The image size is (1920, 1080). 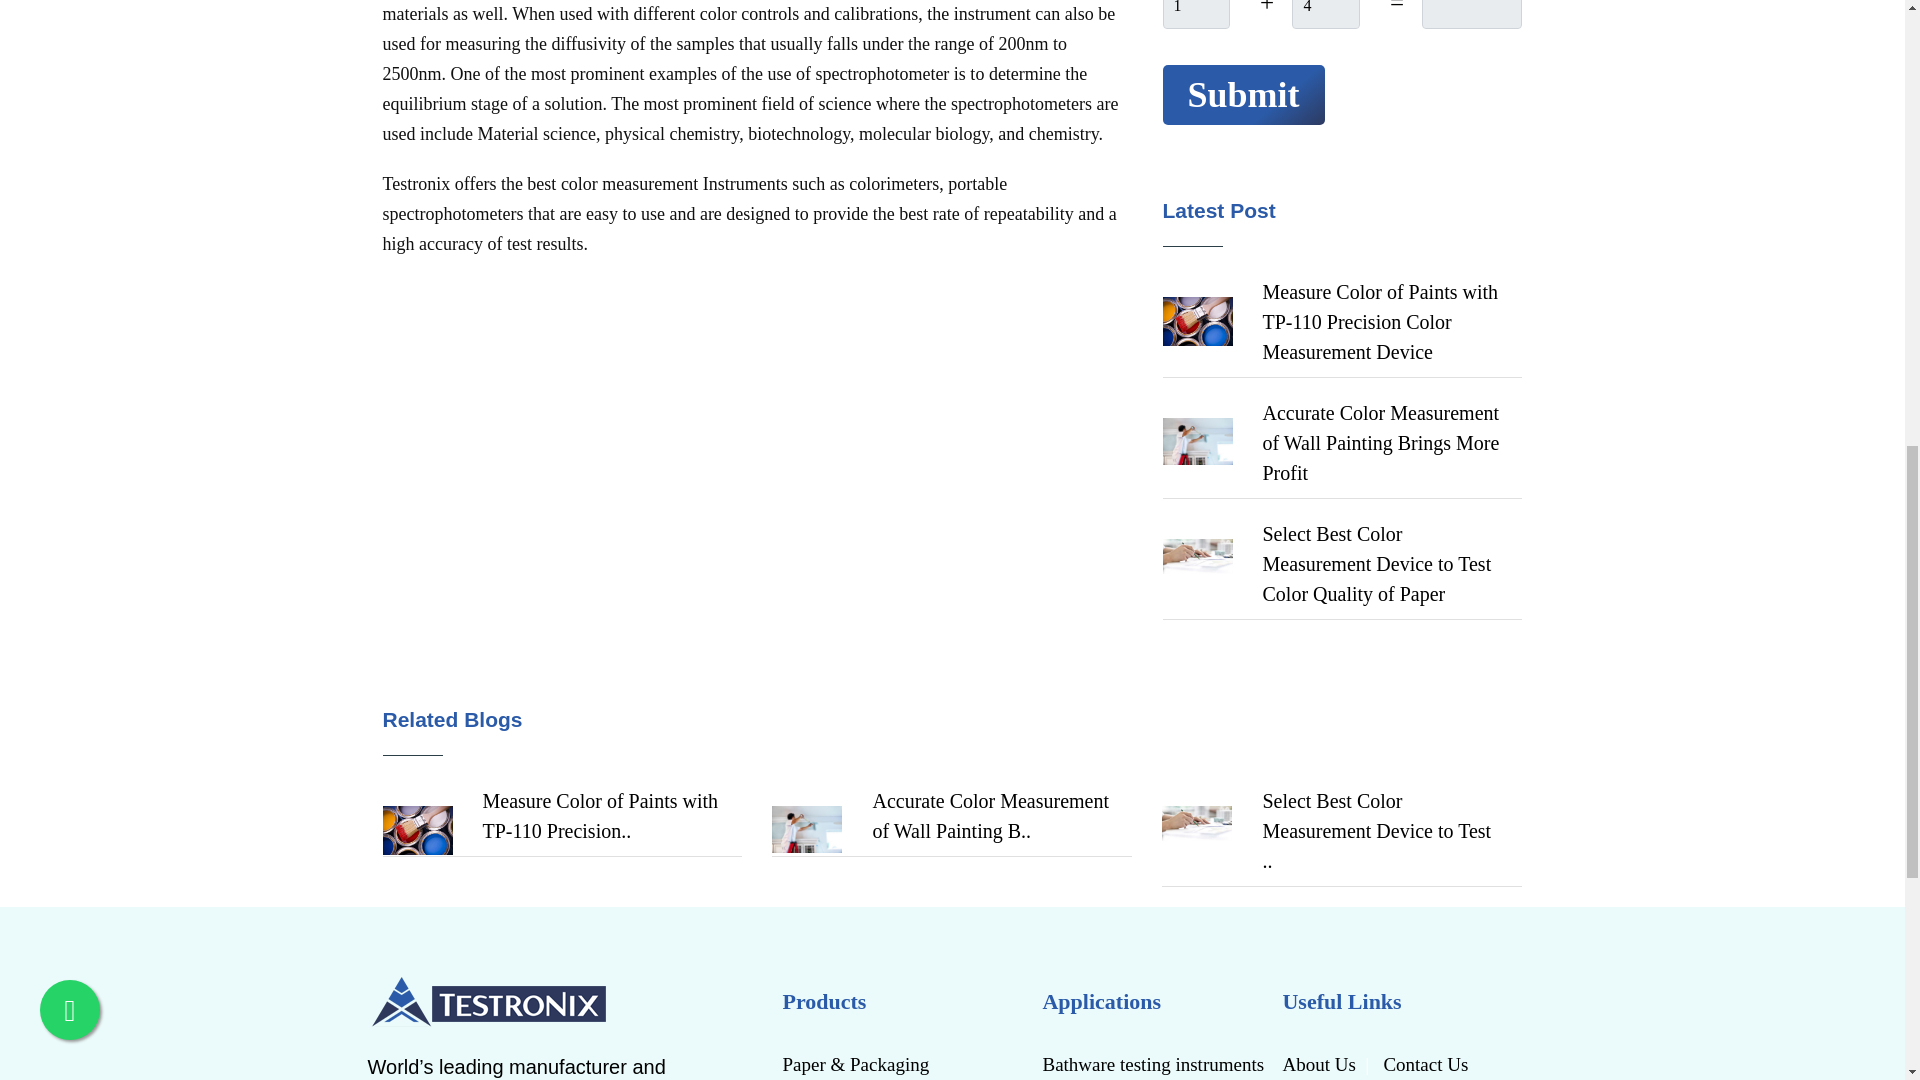 What do you see at coordinates (990, 816) in the screenshot?
I see `Accurate Color Measurement of Wall Painting B..` at bounding box center [990, 816].